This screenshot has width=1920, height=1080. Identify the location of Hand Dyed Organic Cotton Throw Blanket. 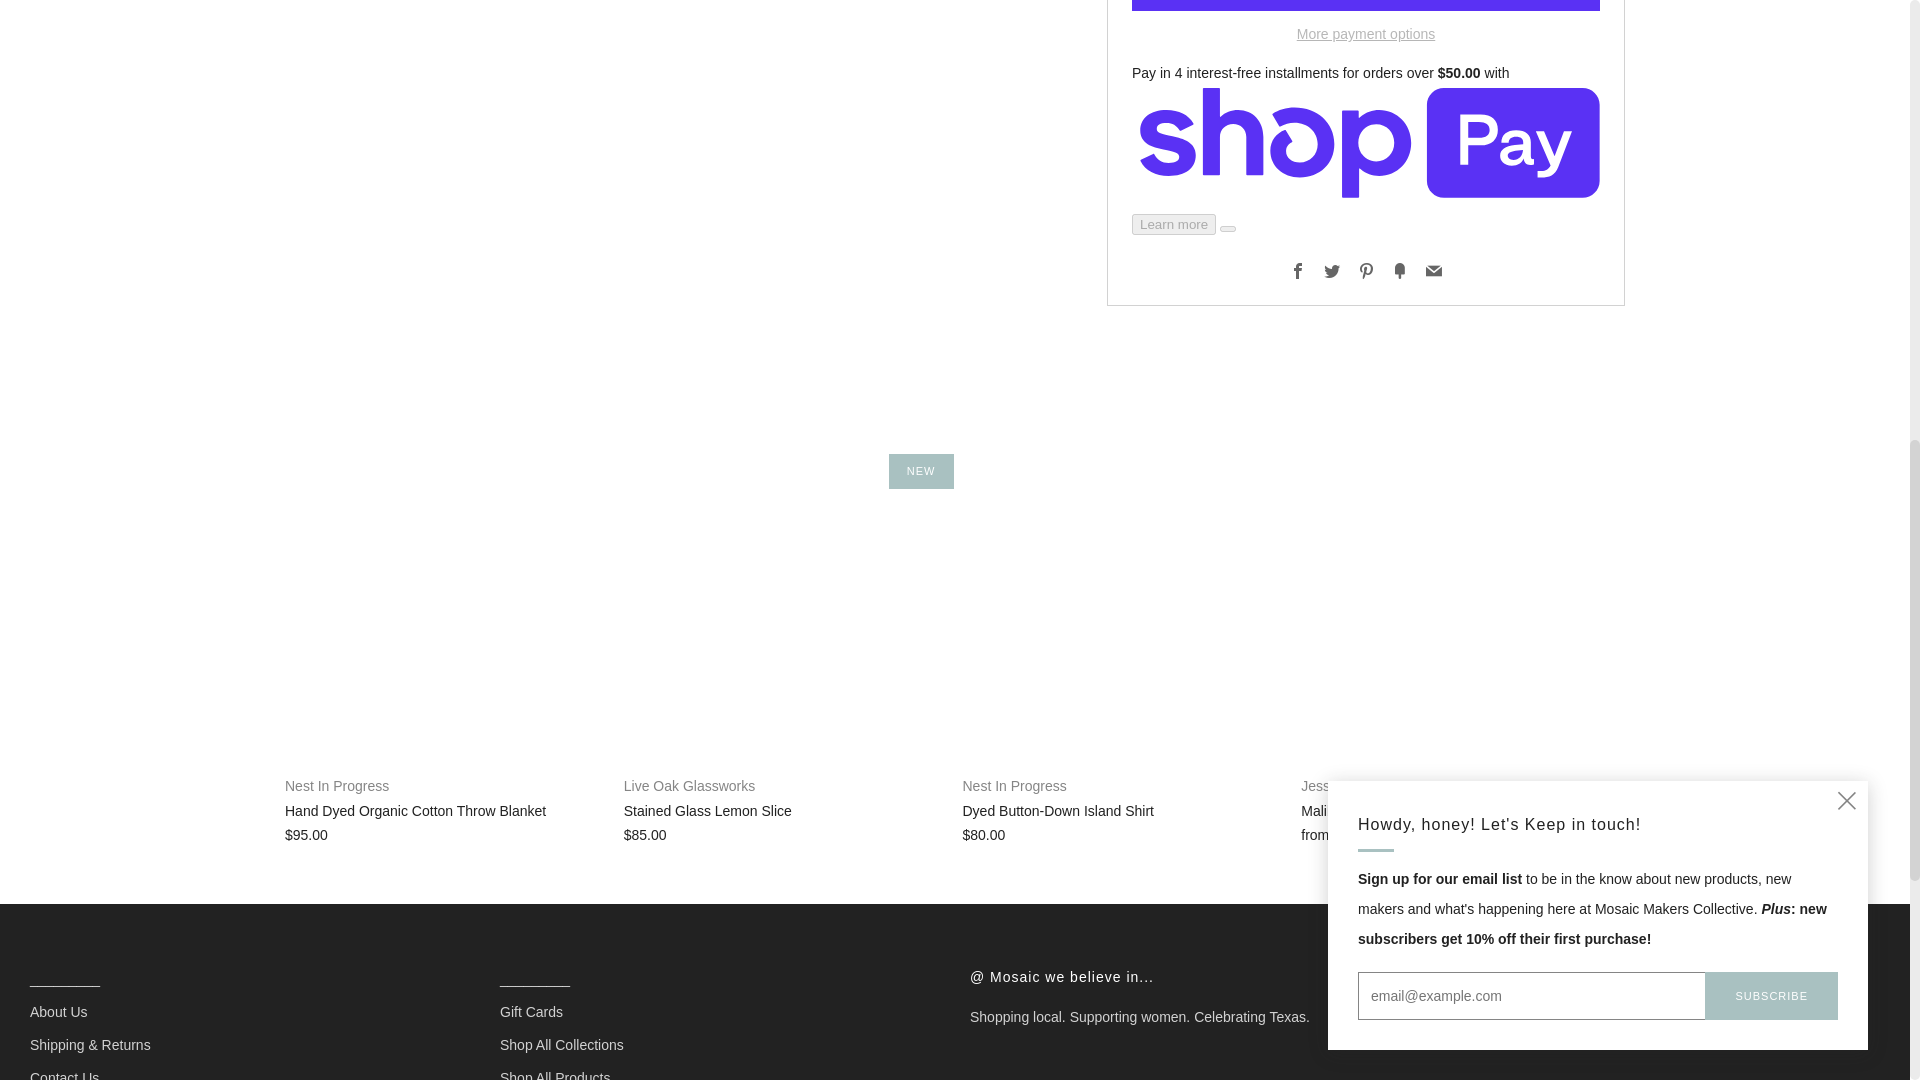
(446, 797).